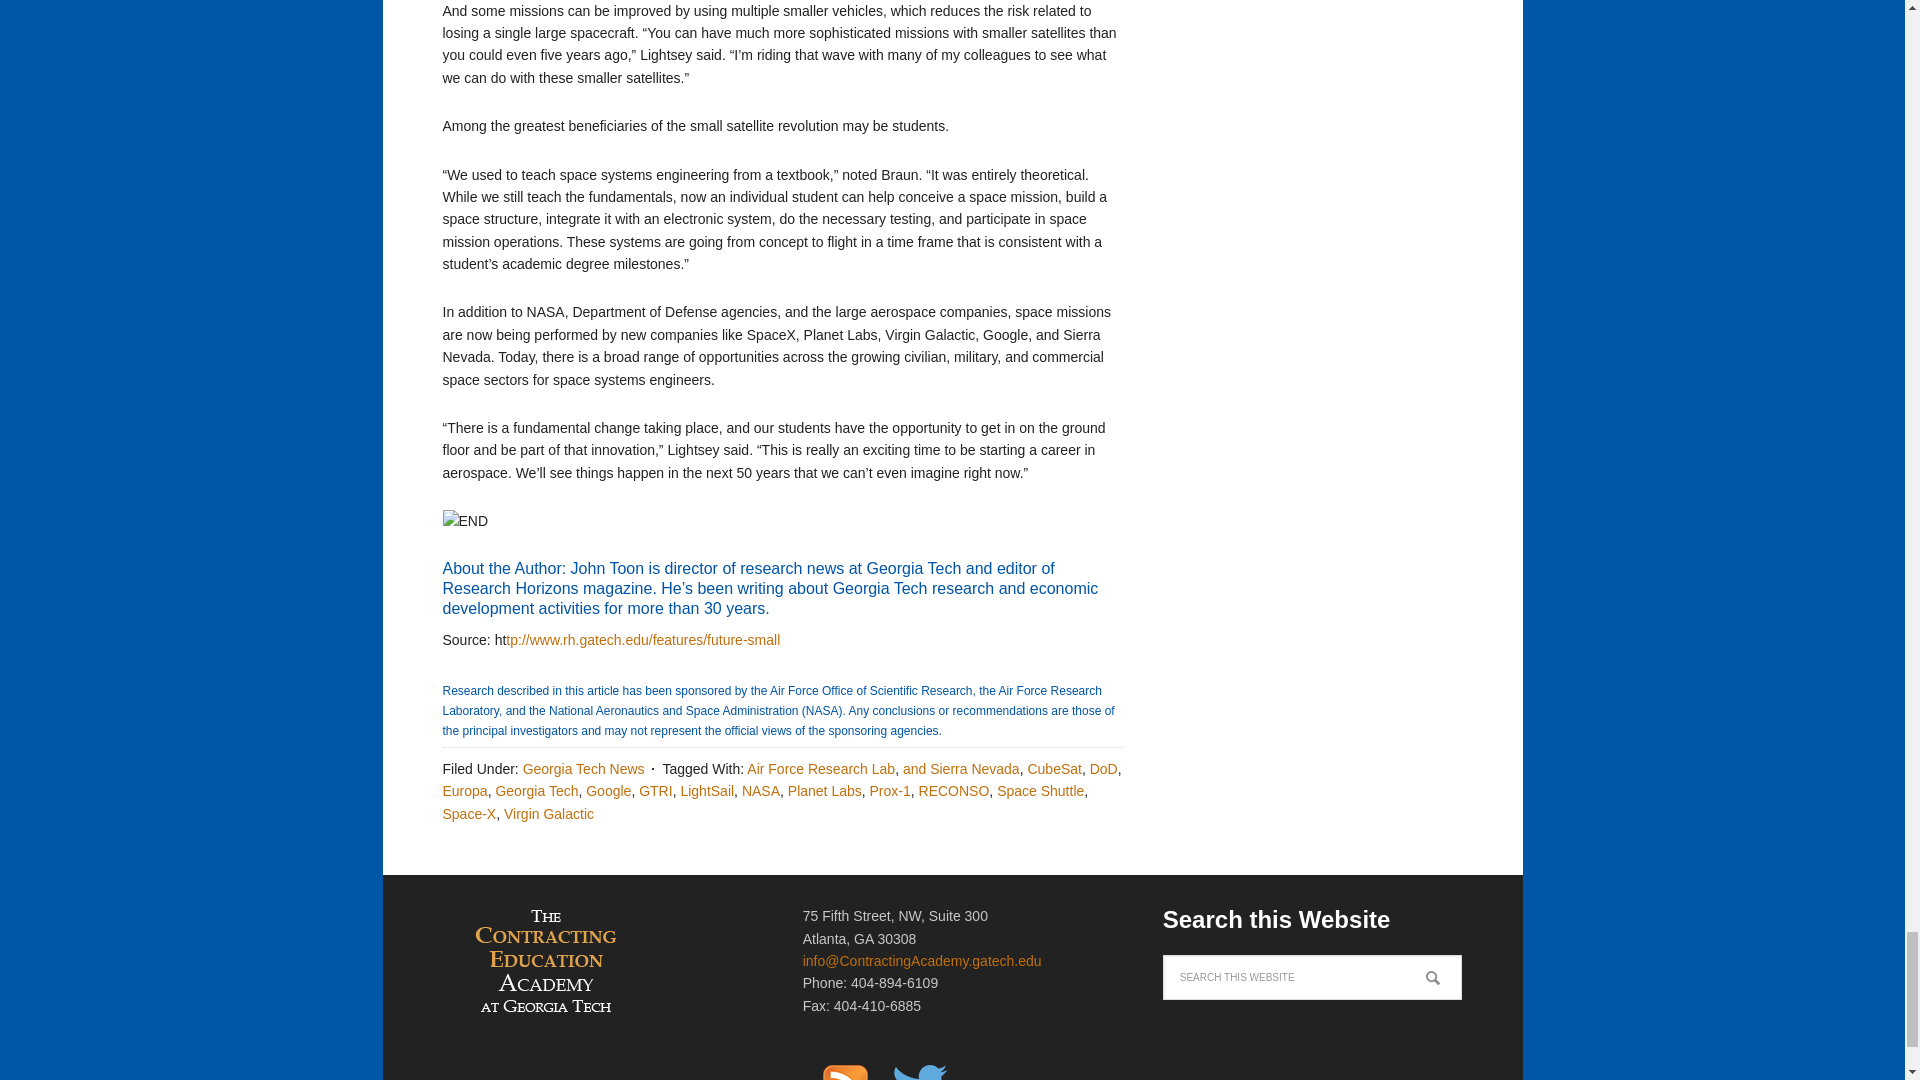 The image size is (1920, 1080). Describe the element at coordinates (1054, 768) in the screenshot. I see `CubeSat` at that location.